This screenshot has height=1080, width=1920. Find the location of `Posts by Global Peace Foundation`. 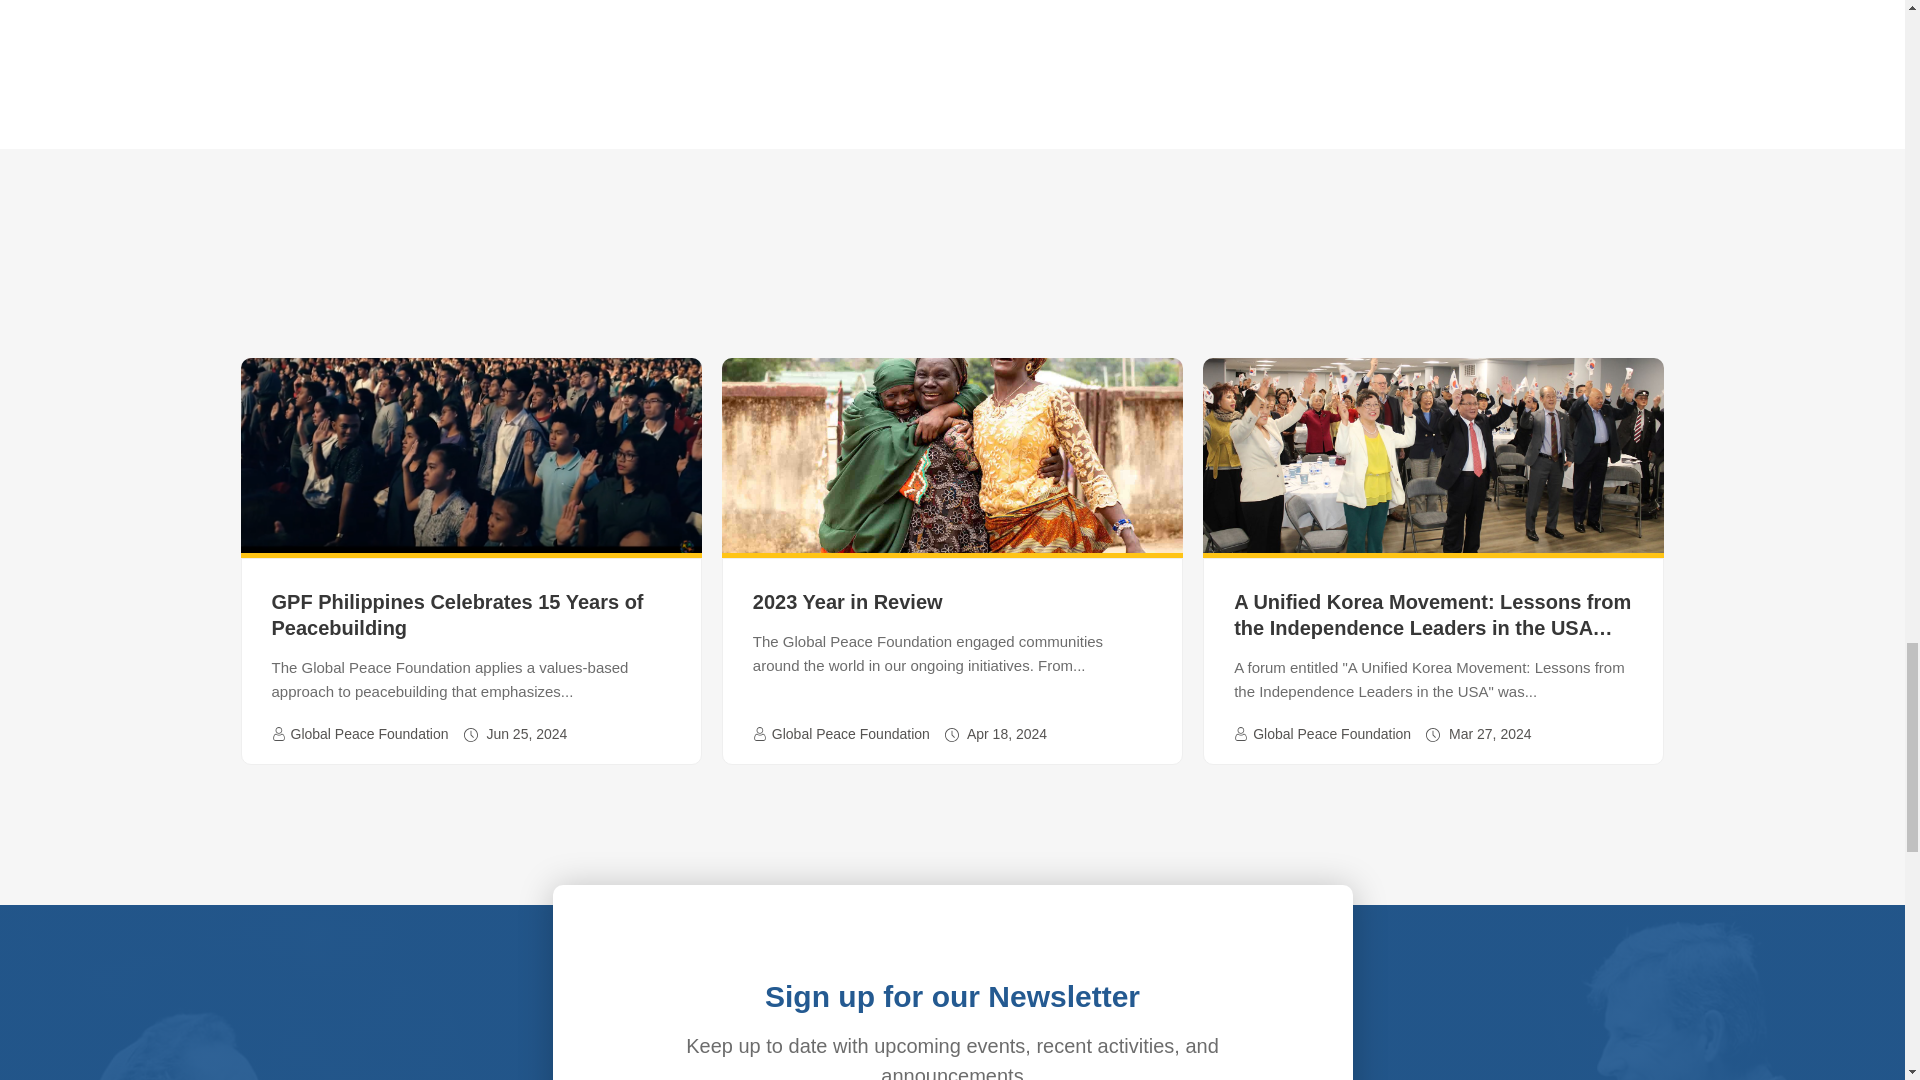

Posts by Global Peace Foundation is located at coordinates (1332, 734).